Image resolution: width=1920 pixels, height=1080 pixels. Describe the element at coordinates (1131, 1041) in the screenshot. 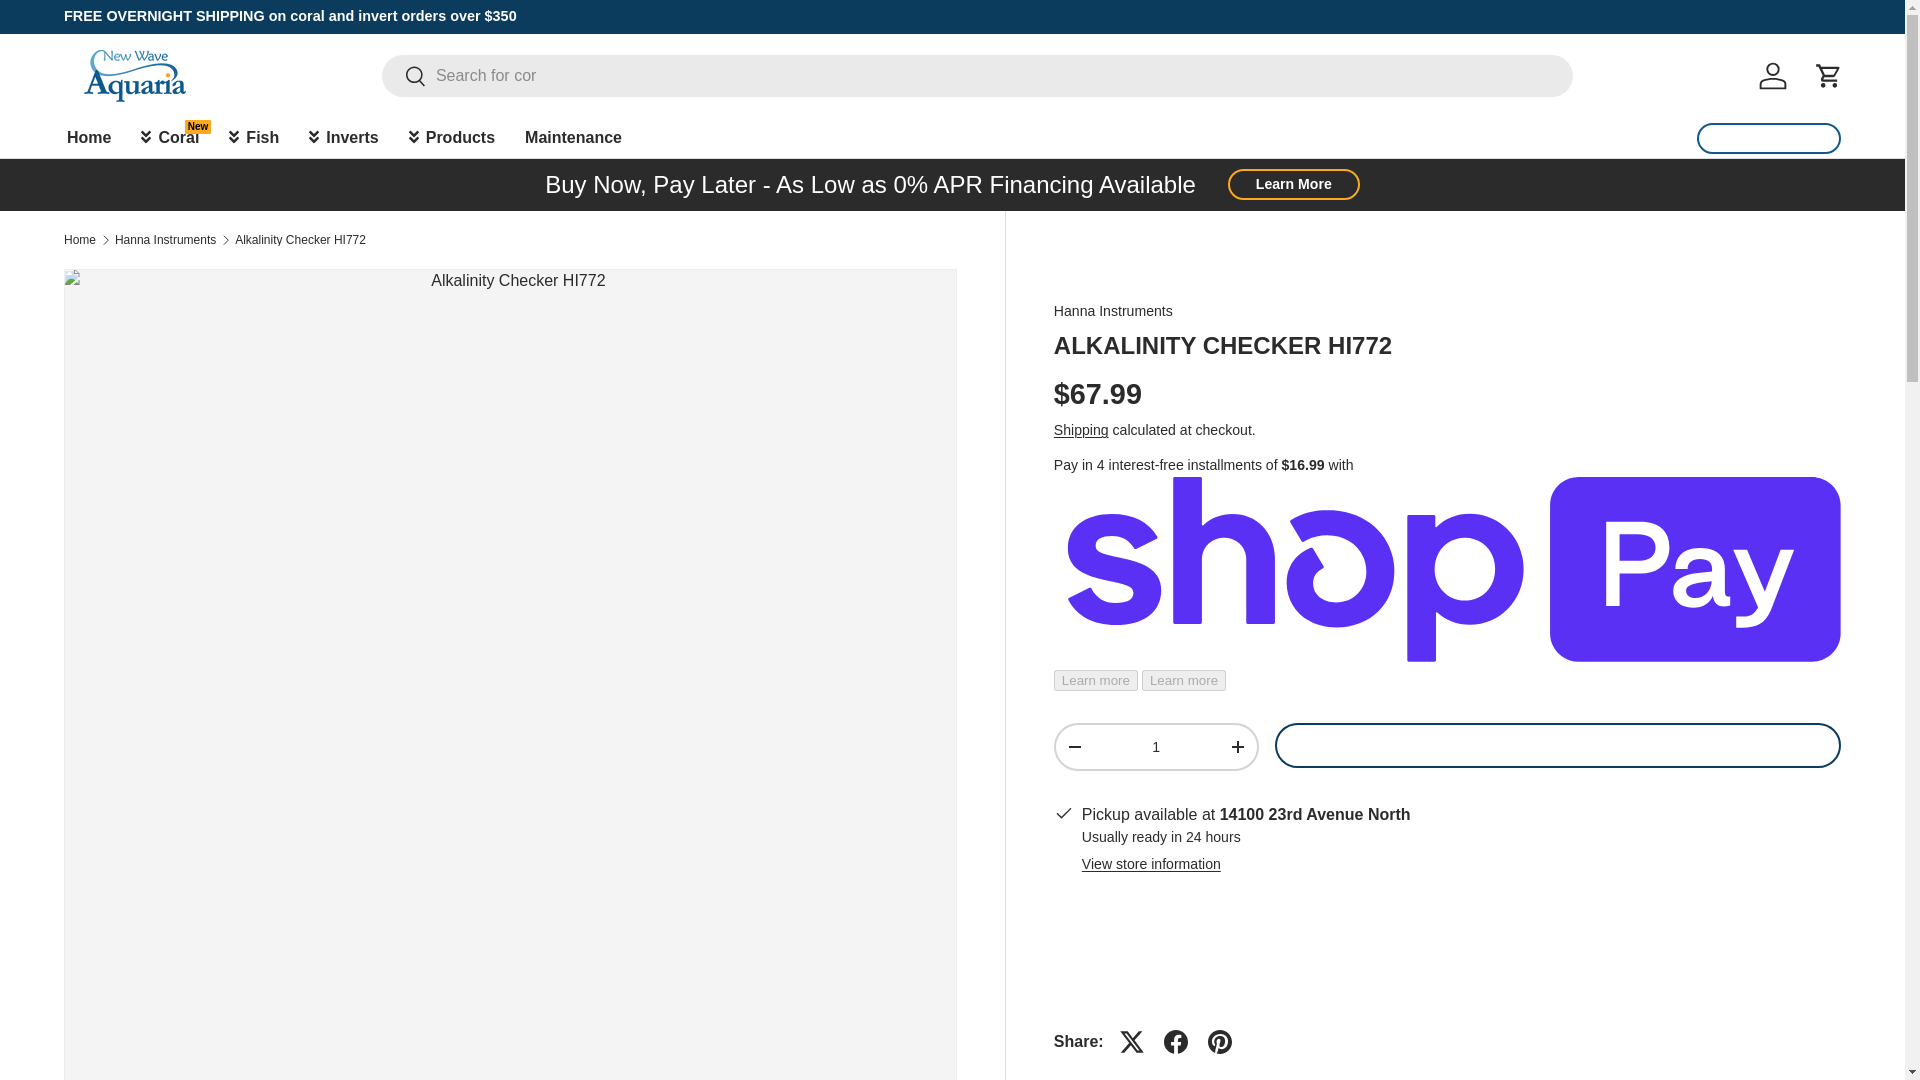

I see `Tweet on X` at that location.